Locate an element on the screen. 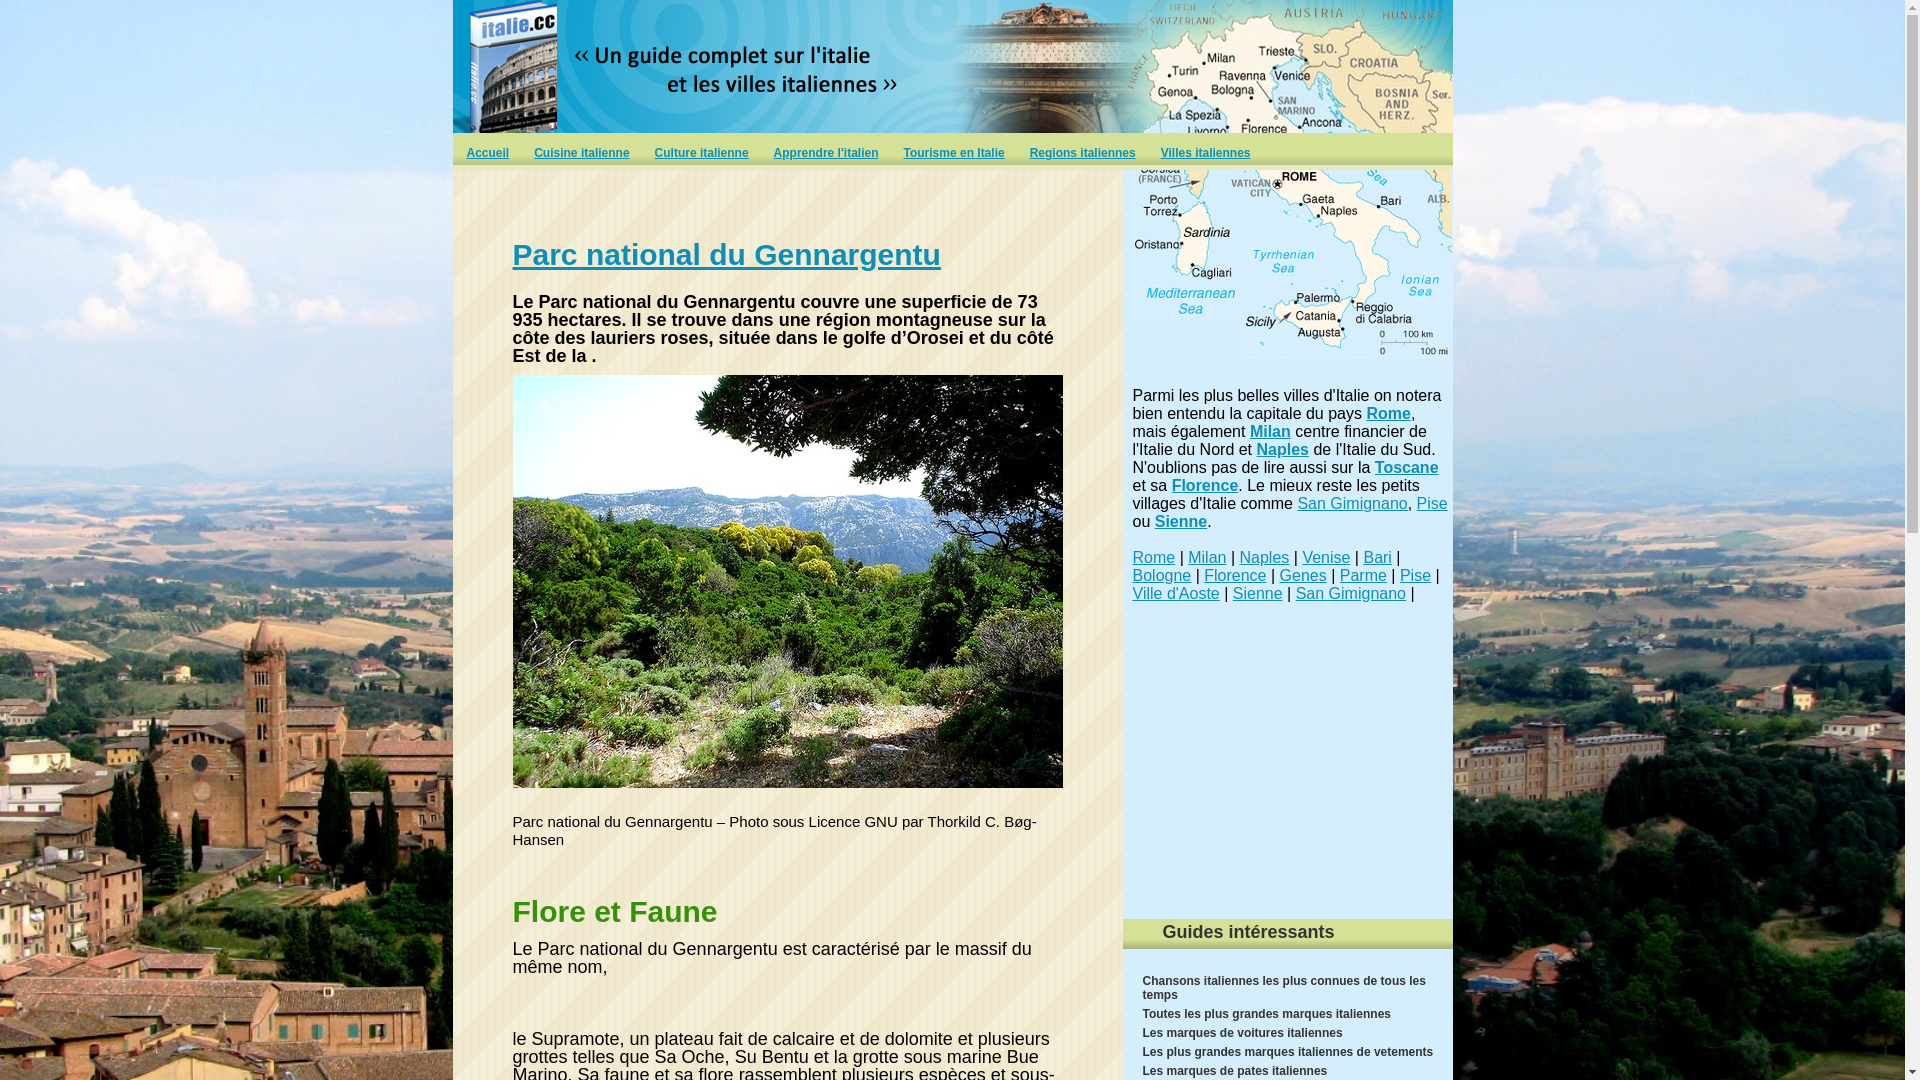 The image size is (1920, 1080). Parc national du Gennargentu is located at coordinates (790, 589).